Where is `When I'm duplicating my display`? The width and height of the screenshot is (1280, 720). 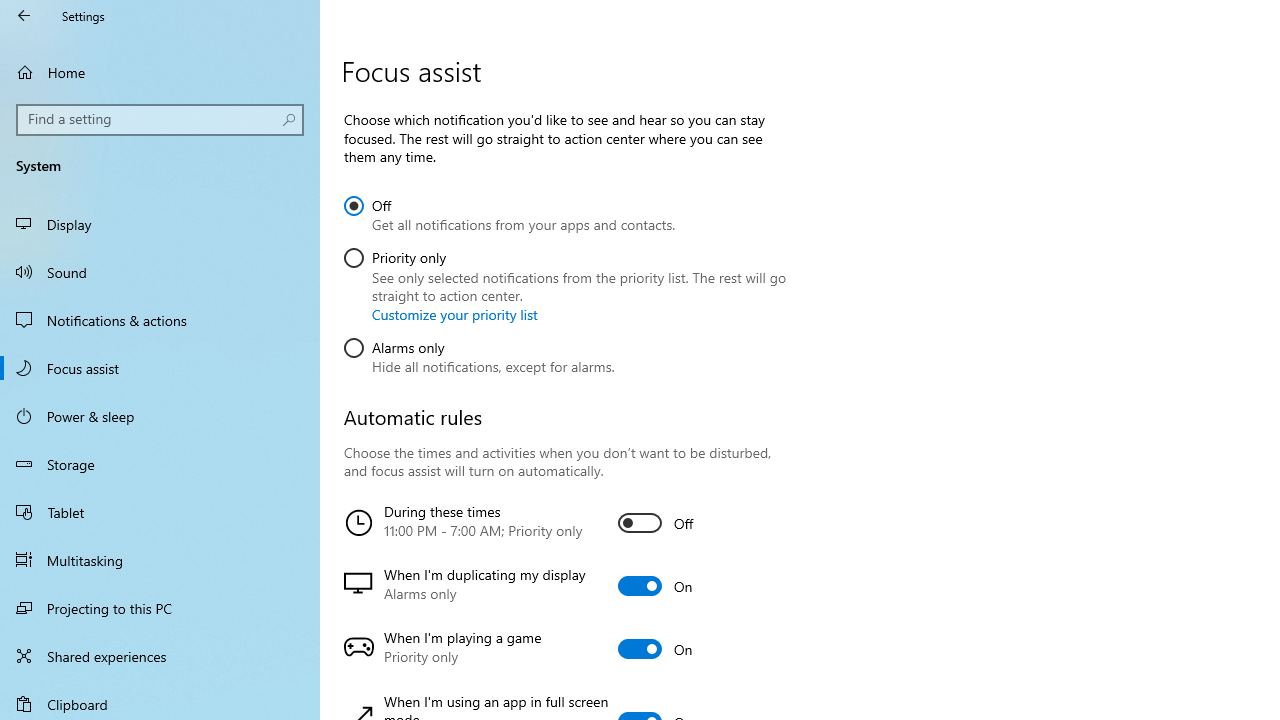
When I'm duplicating my display is located at coordinates (563, 586).